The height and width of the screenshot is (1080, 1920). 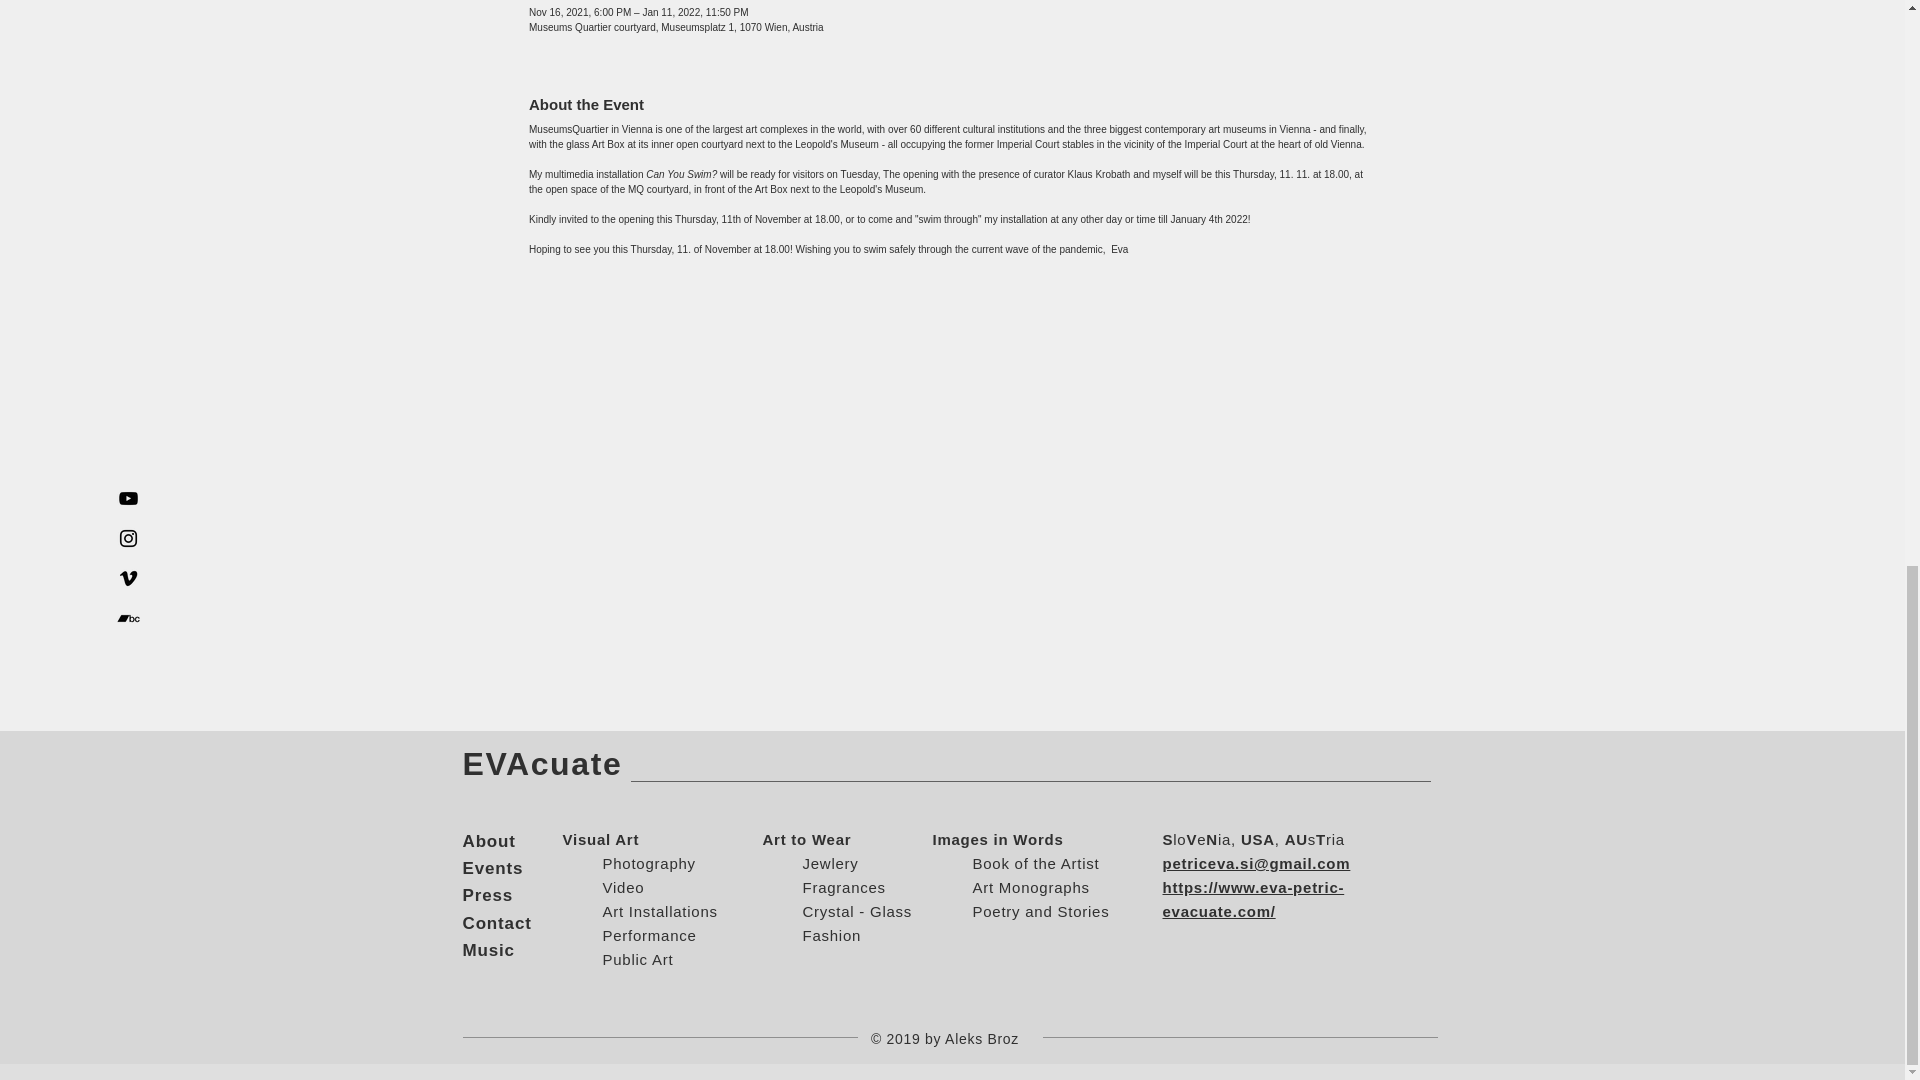 What do you see at coordinates (542, 764) in the screenshot?
I see `EVAcuate` at bounding box center [542, 764].